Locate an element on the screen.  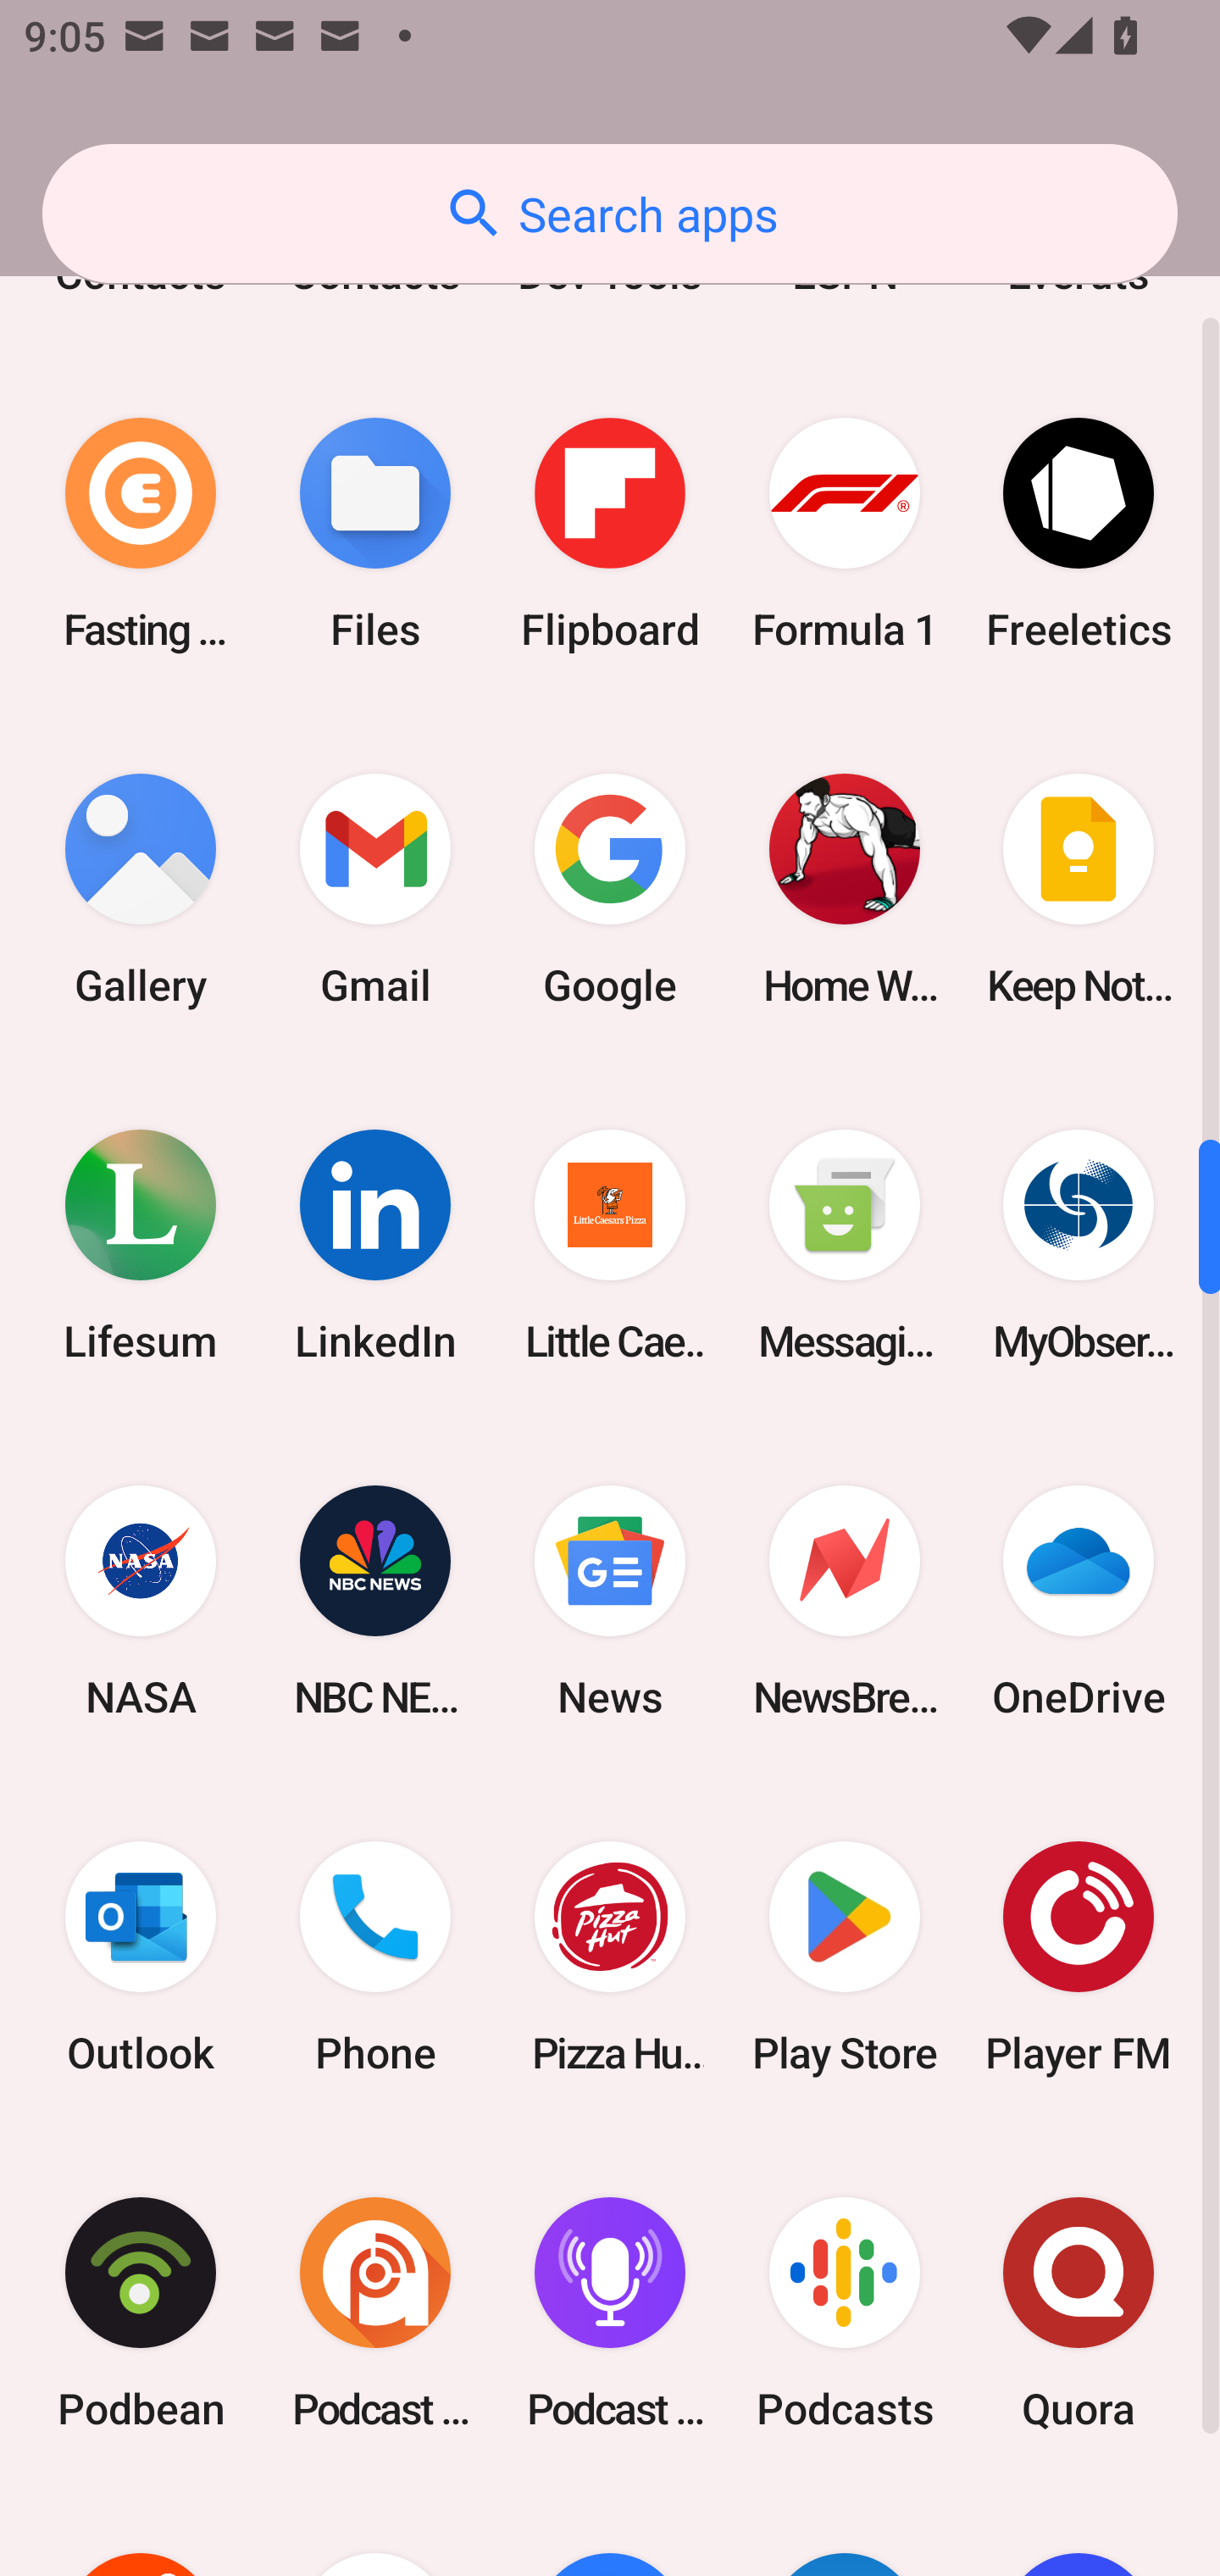
Gallery is located at coordinates (141, 888).